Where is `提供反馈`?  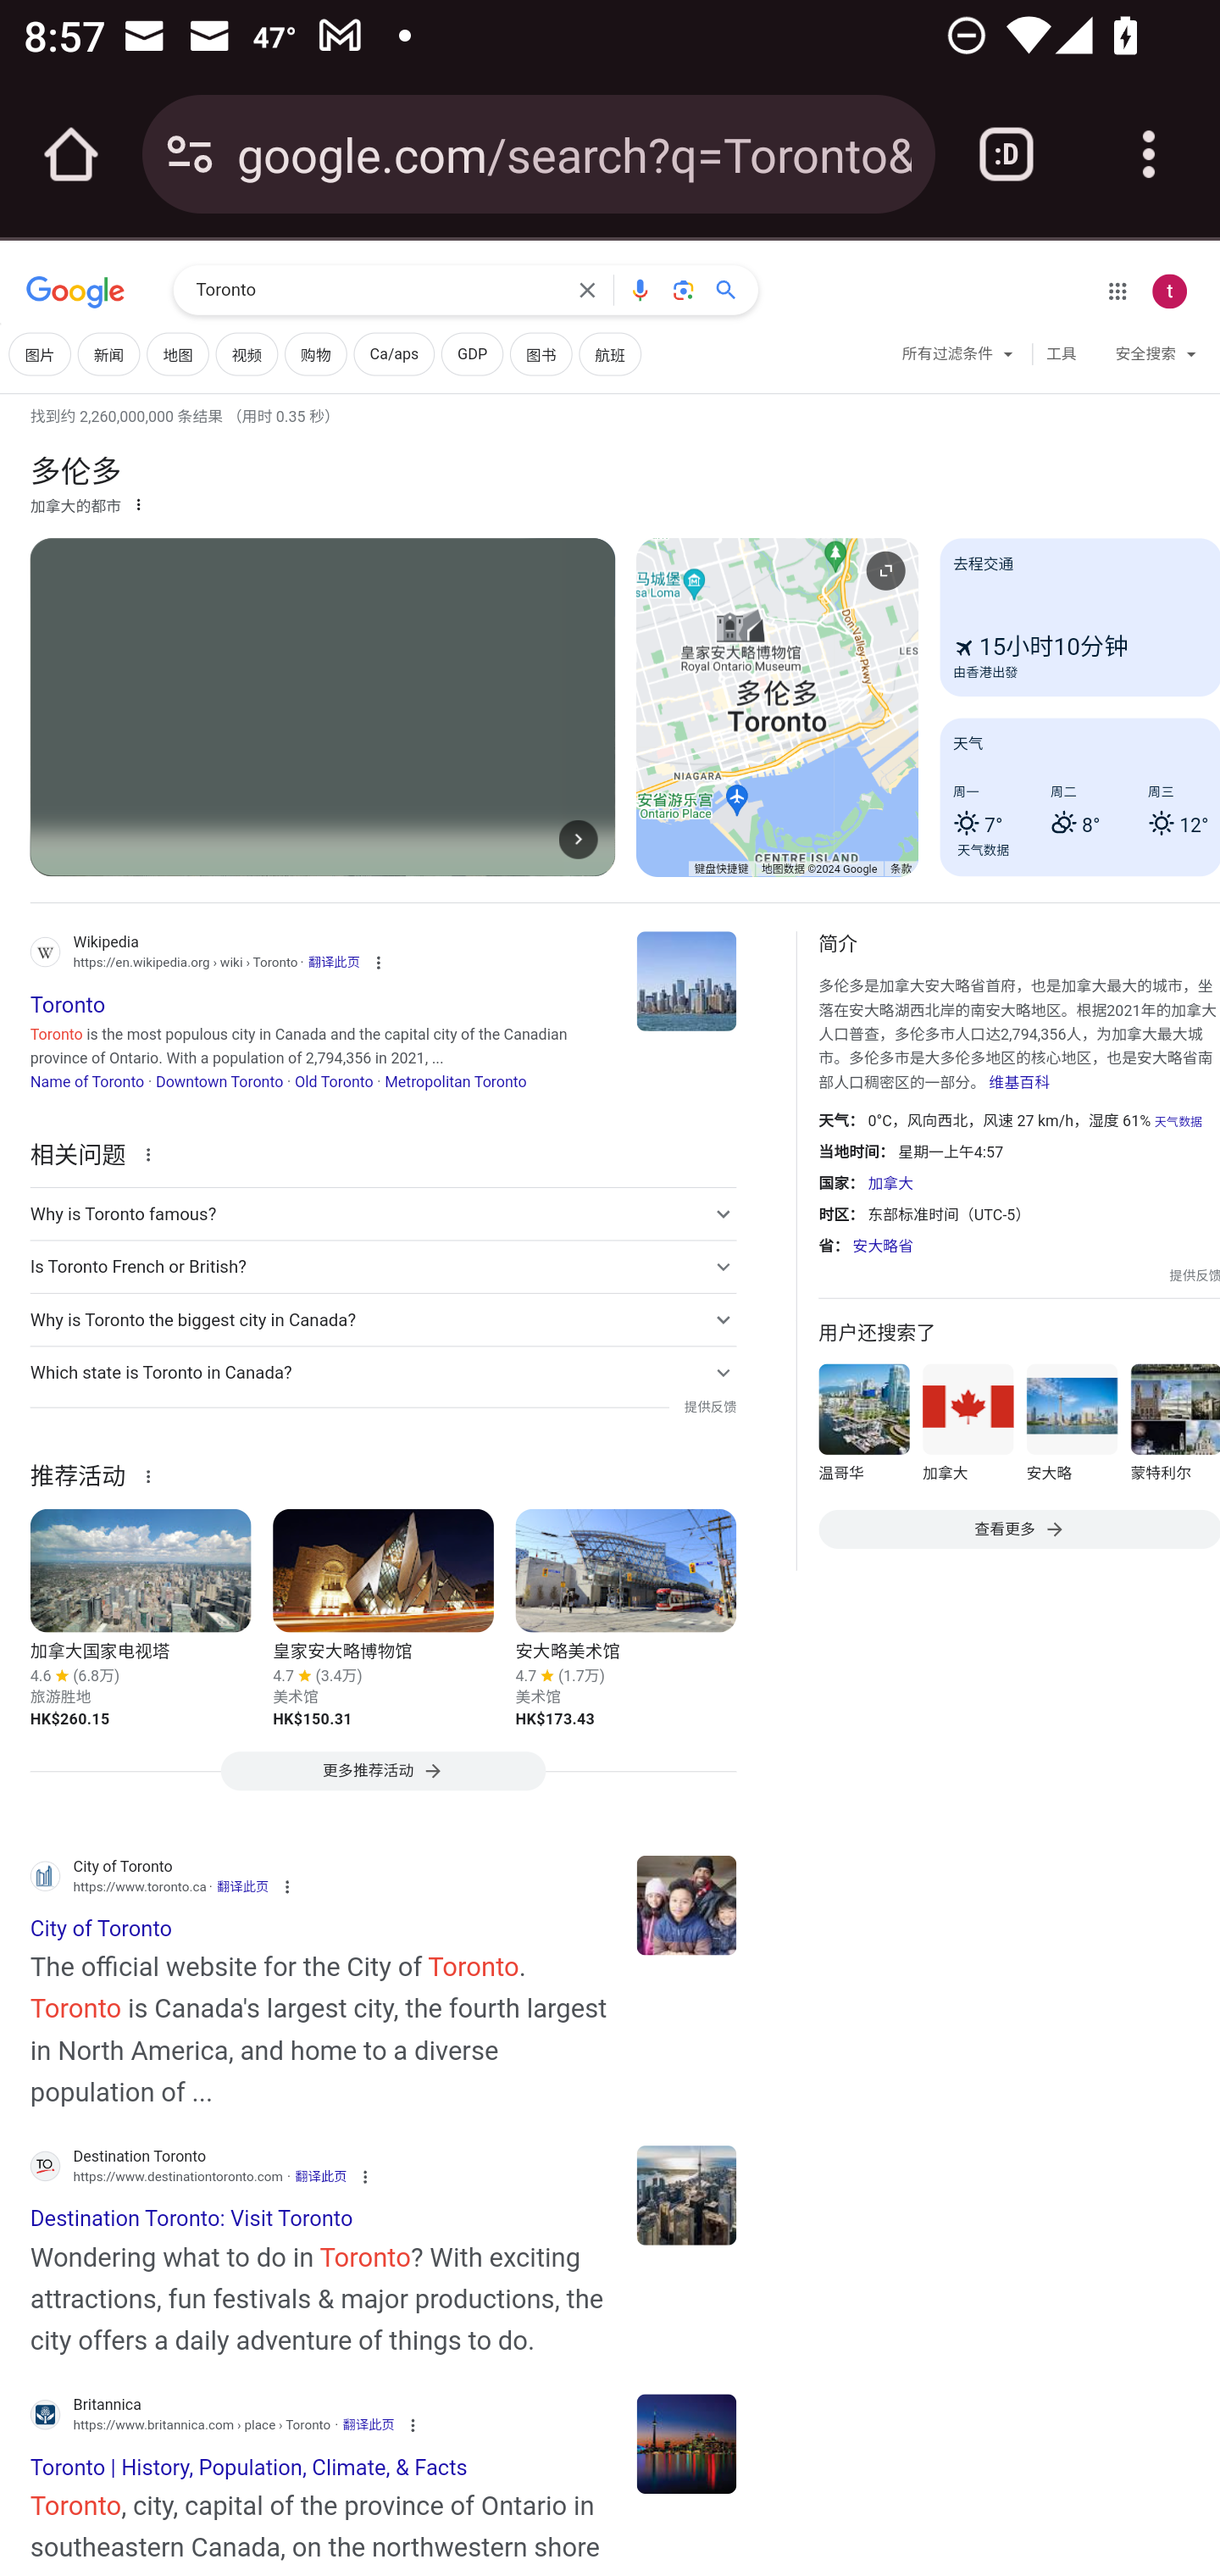
提供反馈 is located at coordinates (1195, 1274).